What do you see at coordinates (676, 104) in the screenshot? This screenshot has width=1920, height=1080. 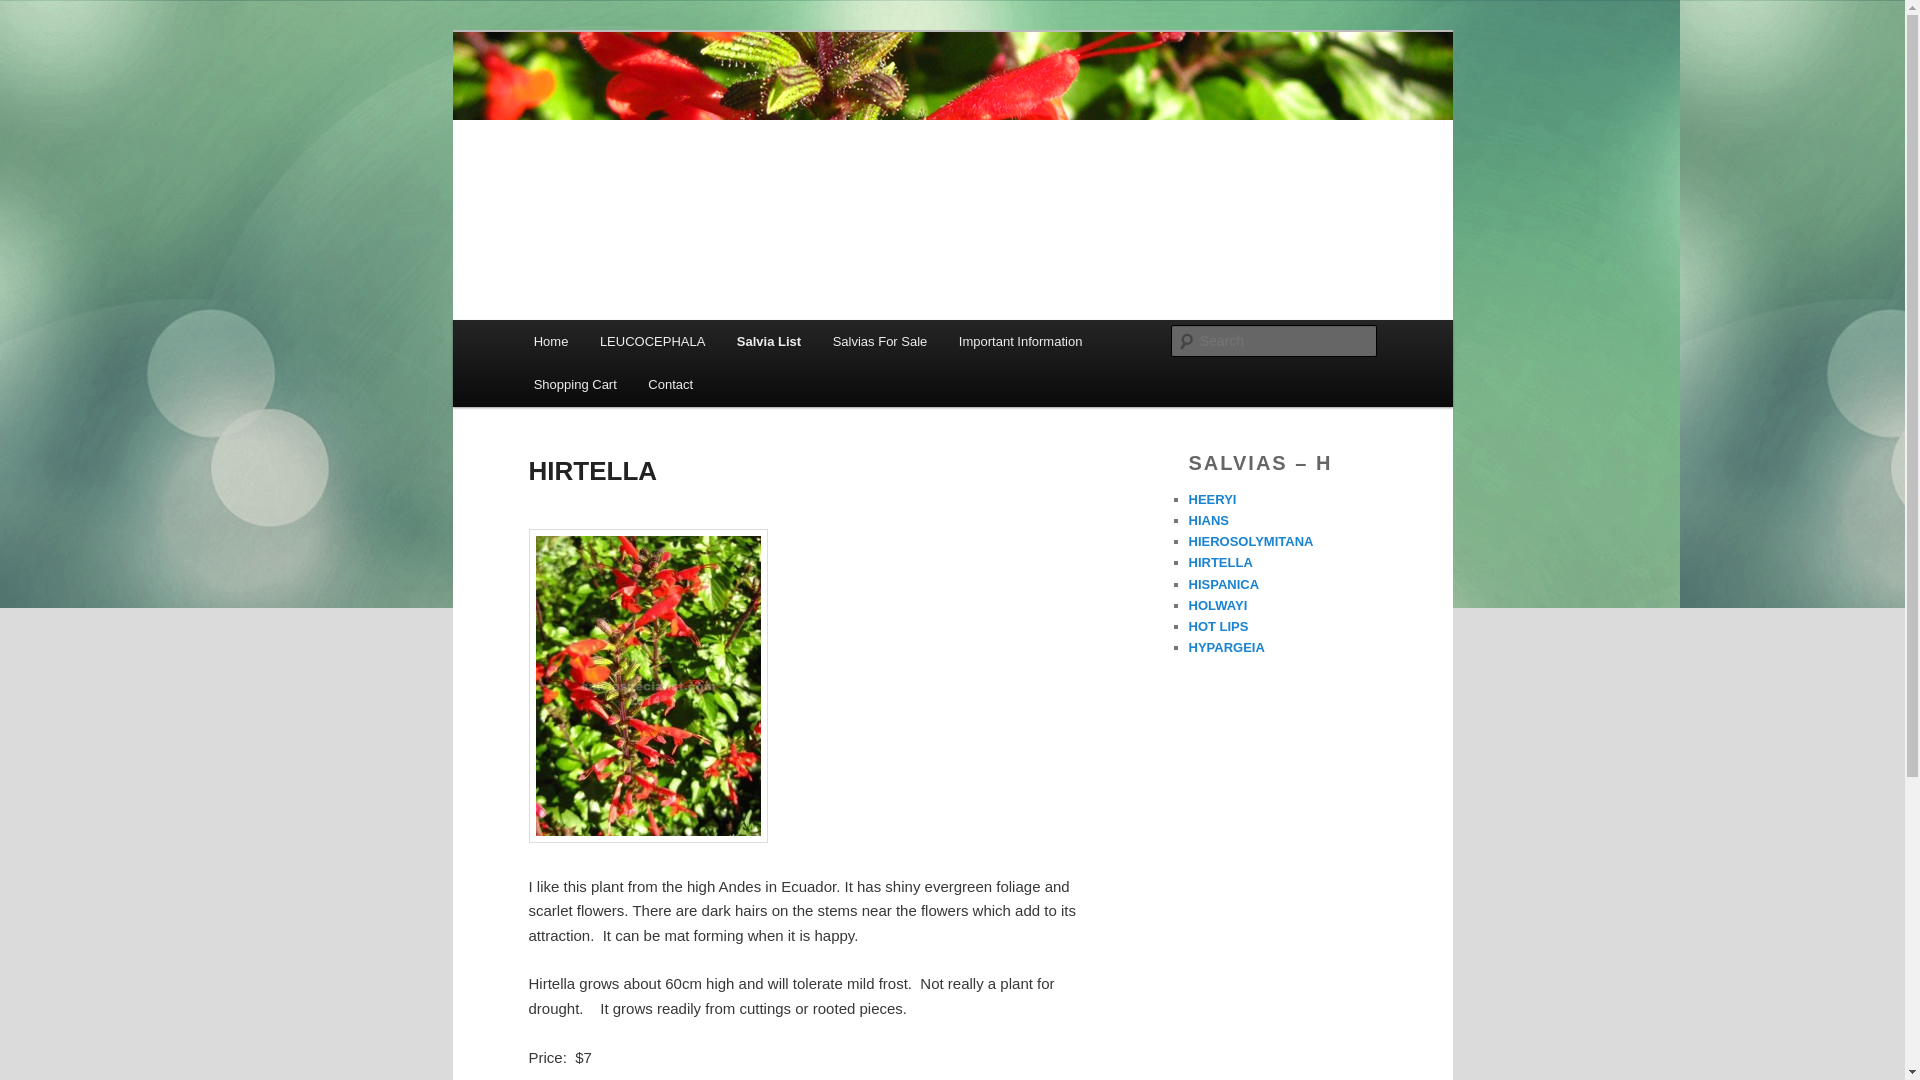 I see `Unlimited Perennials` at bounding box center [676, 104].